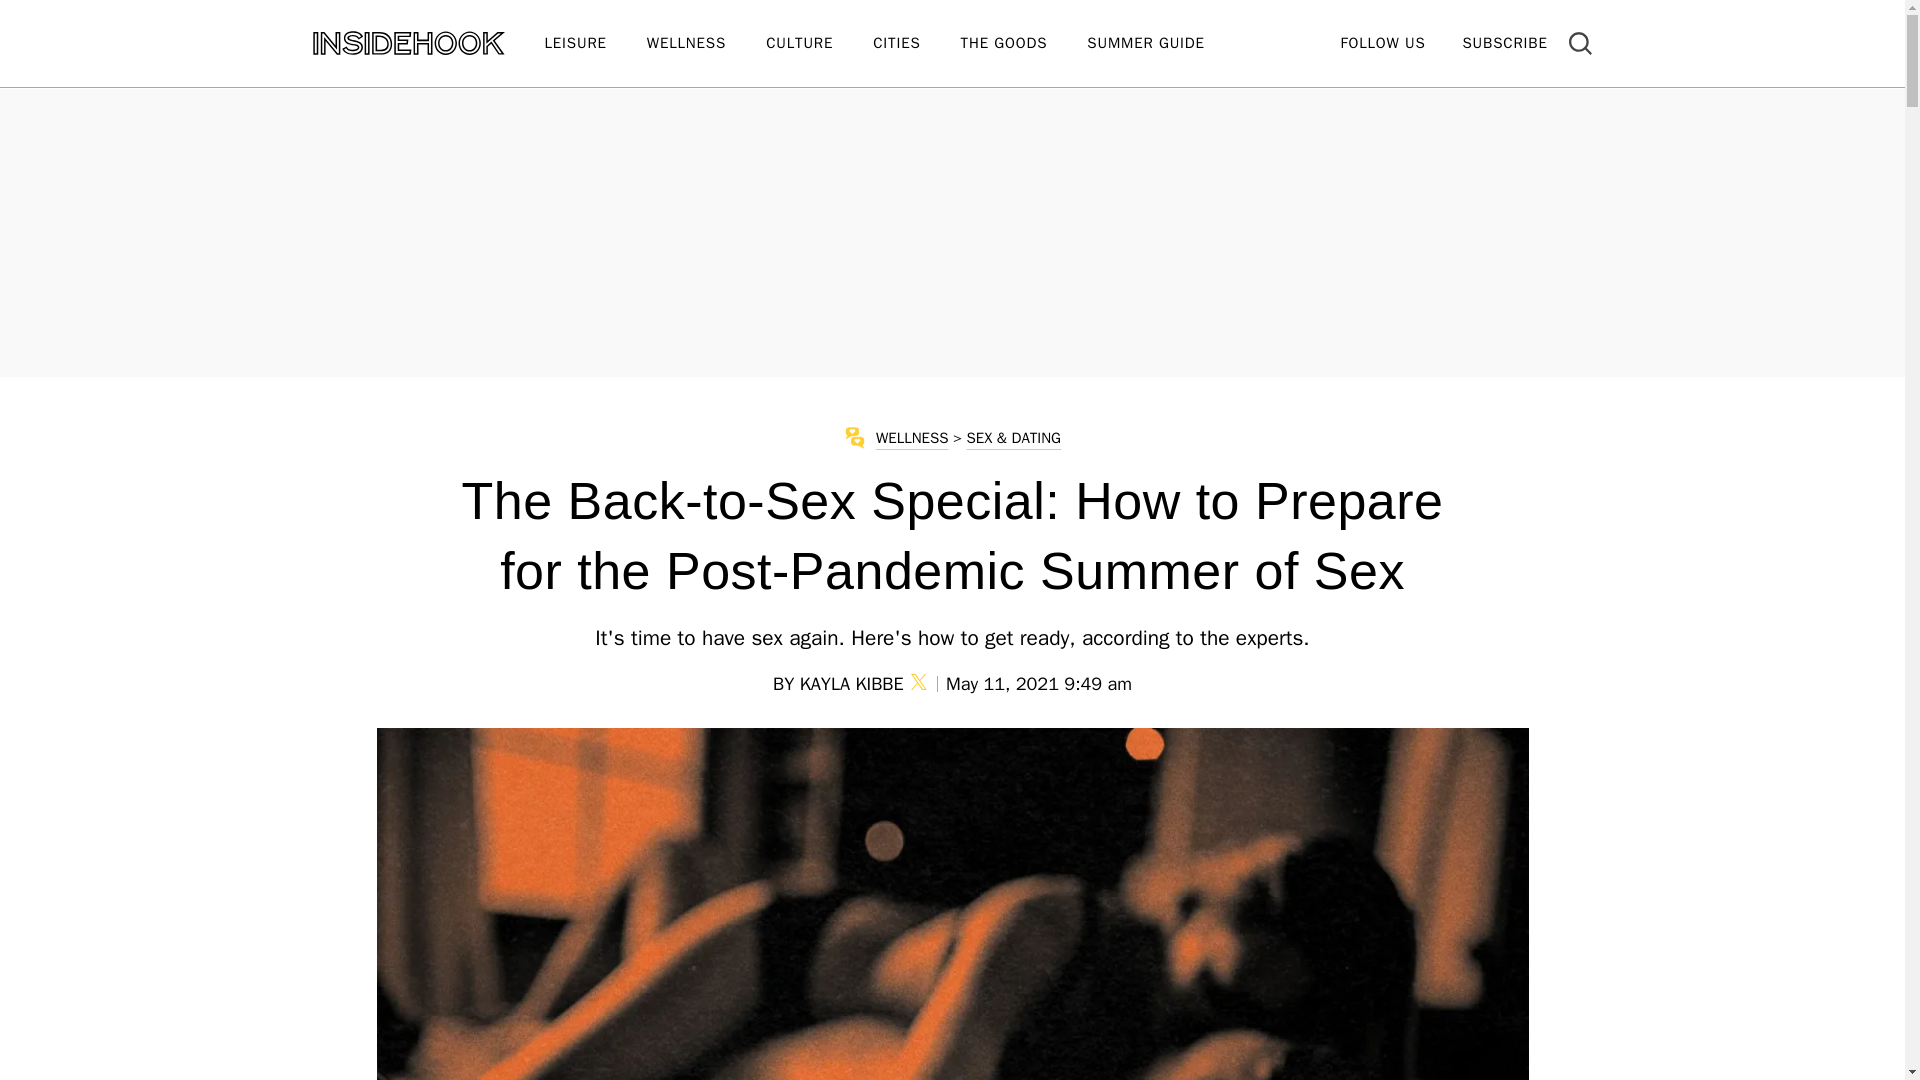 The image size is (1920, 1080). I want to click on FOLLOW US, so click(1382, 42).